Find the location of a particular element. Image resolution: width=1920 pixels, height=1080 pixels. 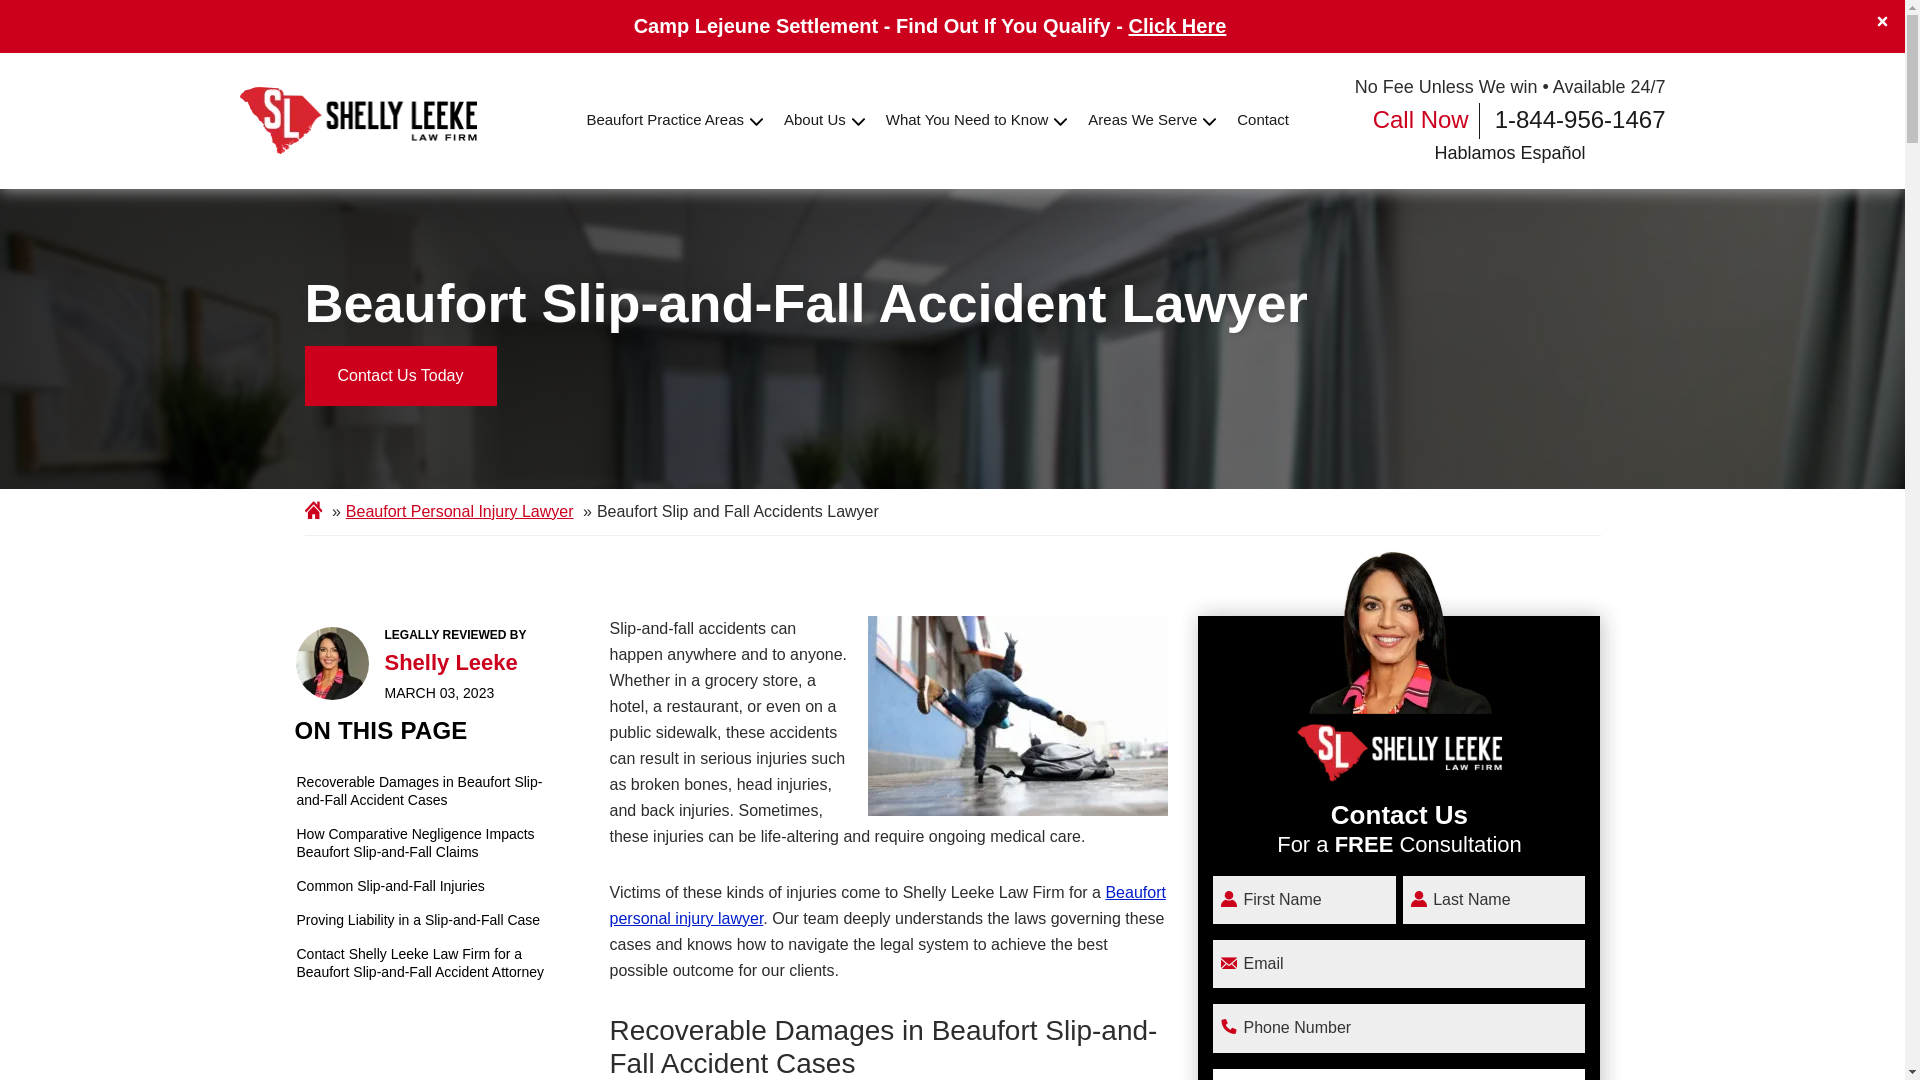

Click Here is located at coordinates (1177, 26).